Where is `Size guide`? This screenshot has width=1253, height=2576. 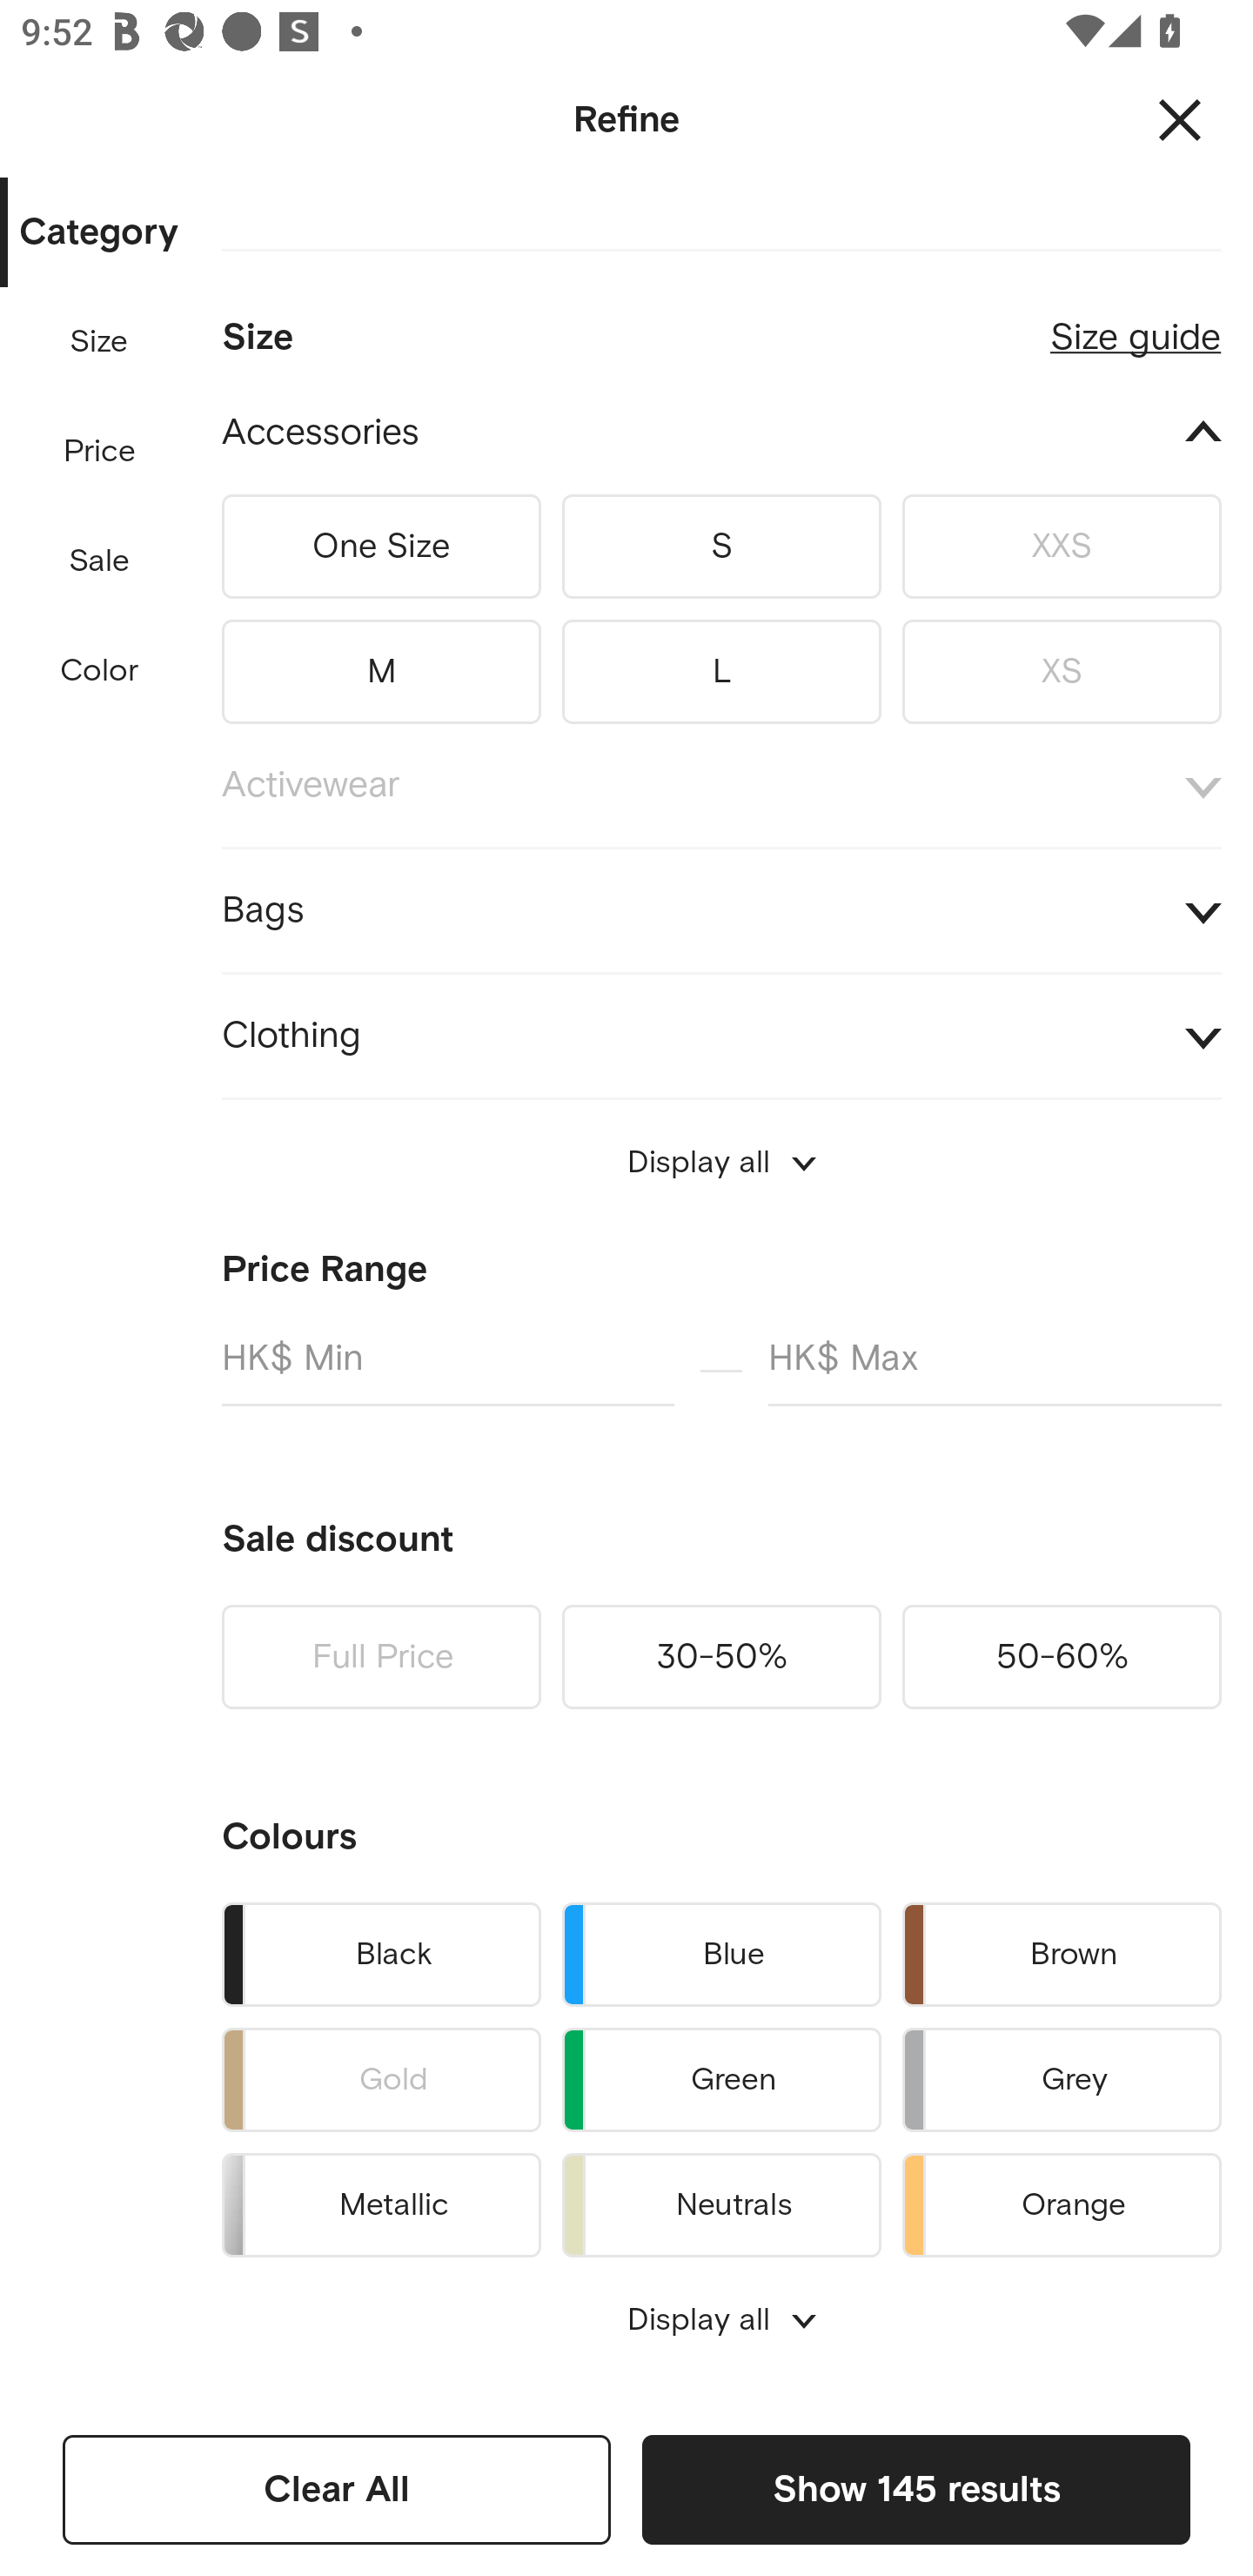
Size guide is located at coordinates (1136, 325).